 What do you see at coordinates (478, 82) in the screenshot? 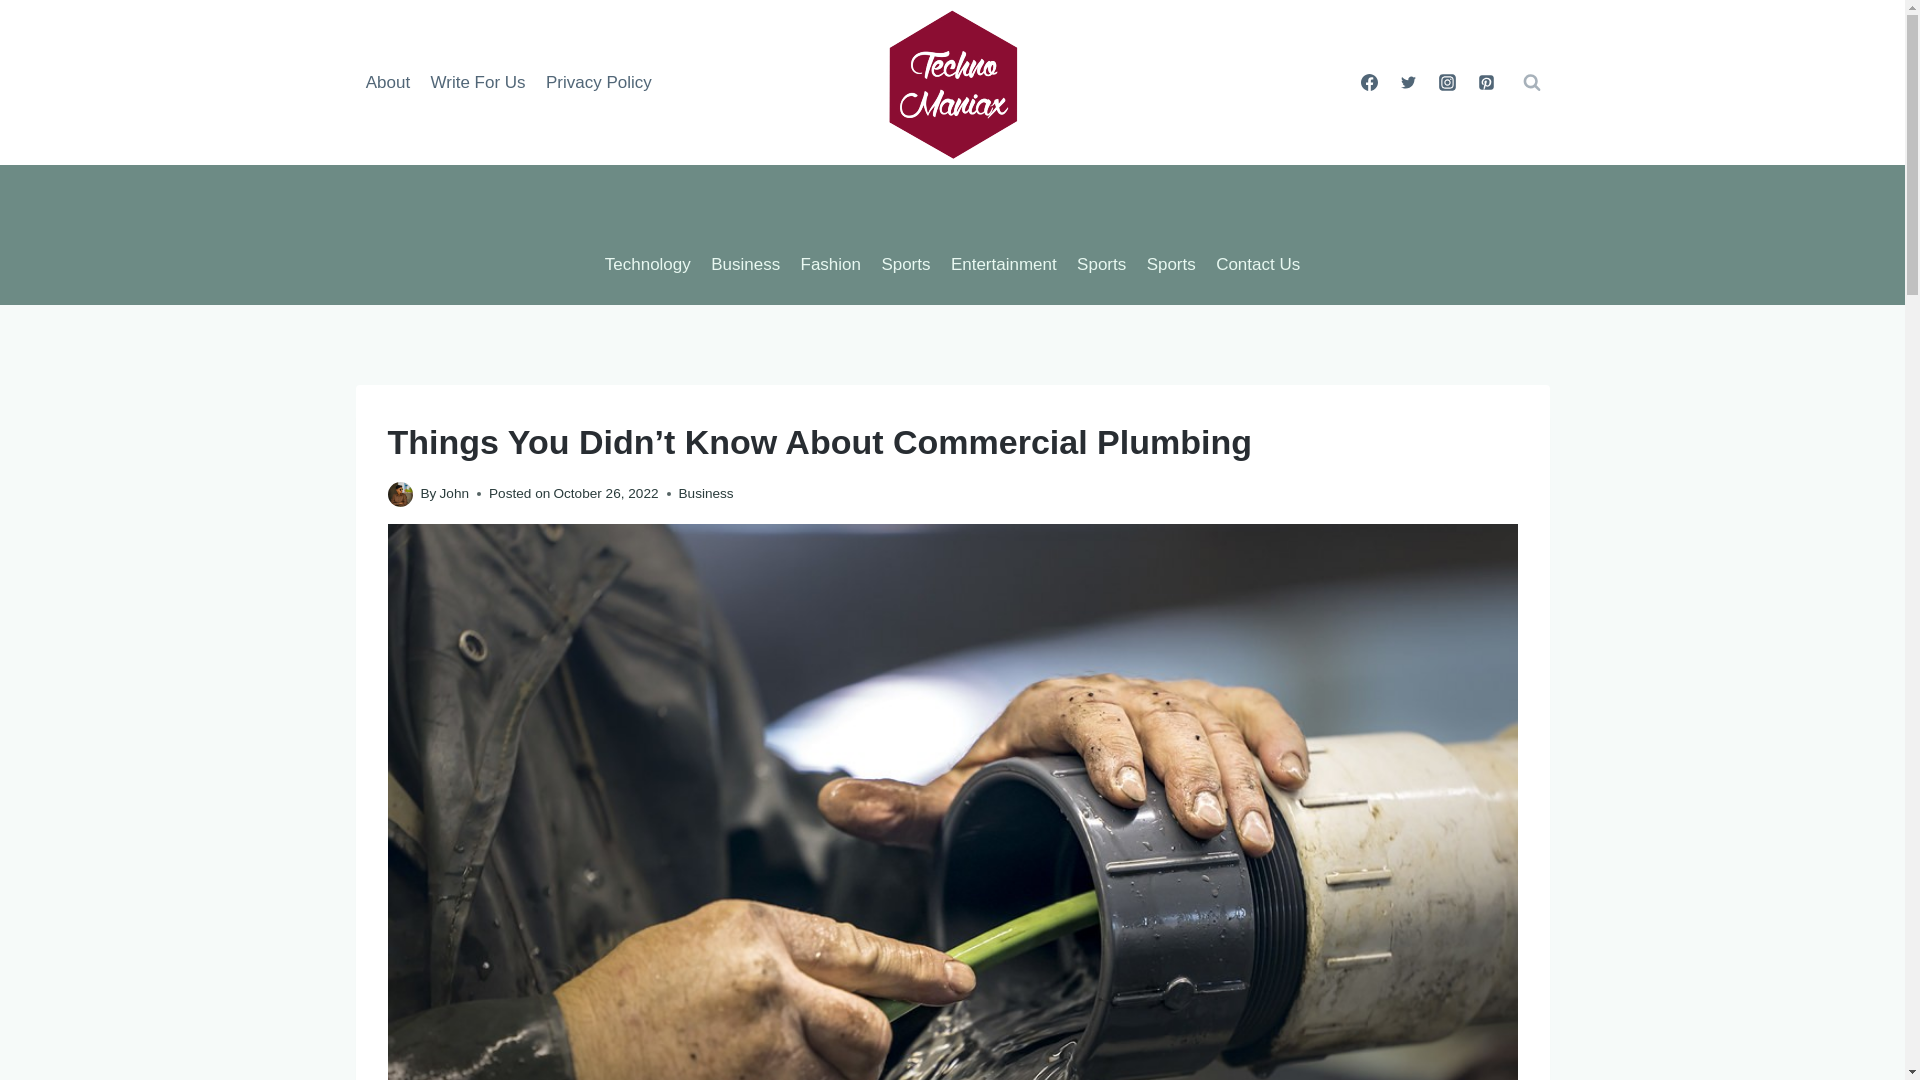
I see `Write For Us` at bounding box center [478, 82].